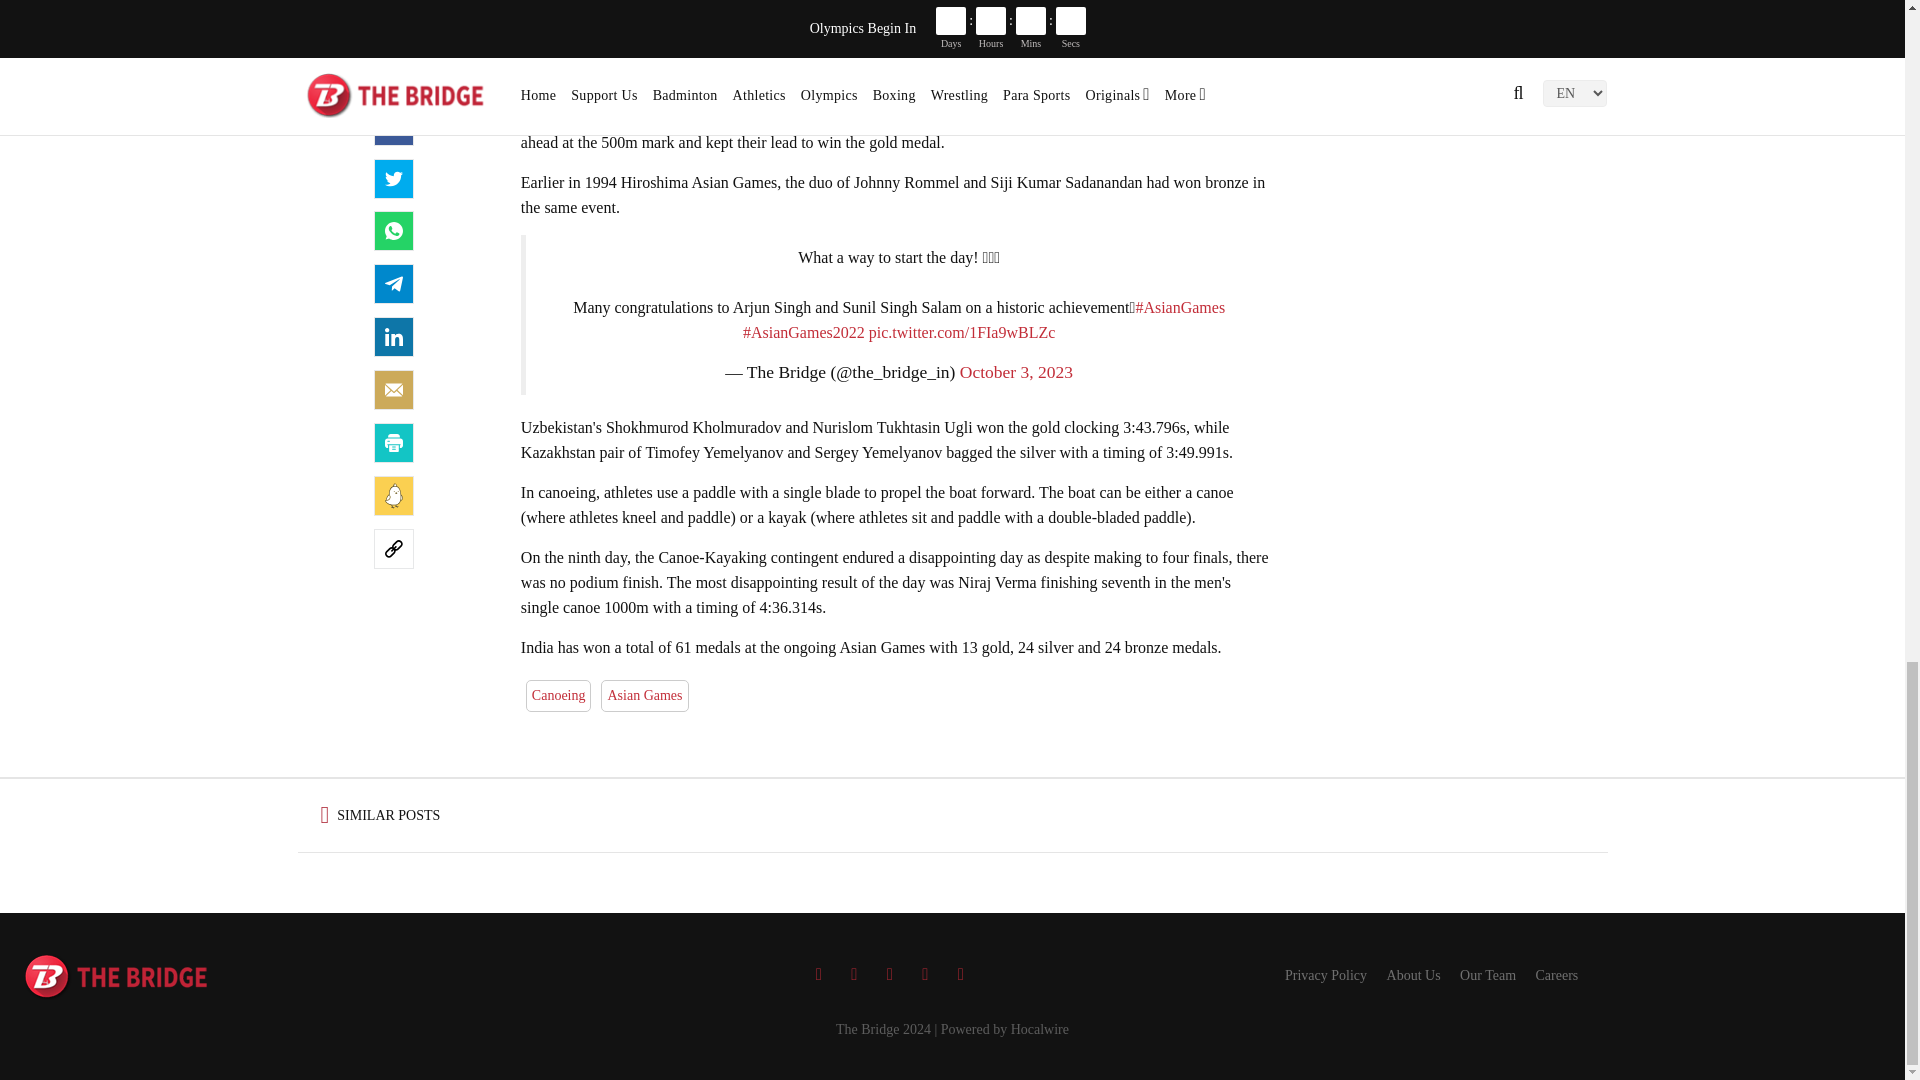 The height and width of the screenshot is (1080, 1920). I want to click on Share by Email, so click(394, 390).